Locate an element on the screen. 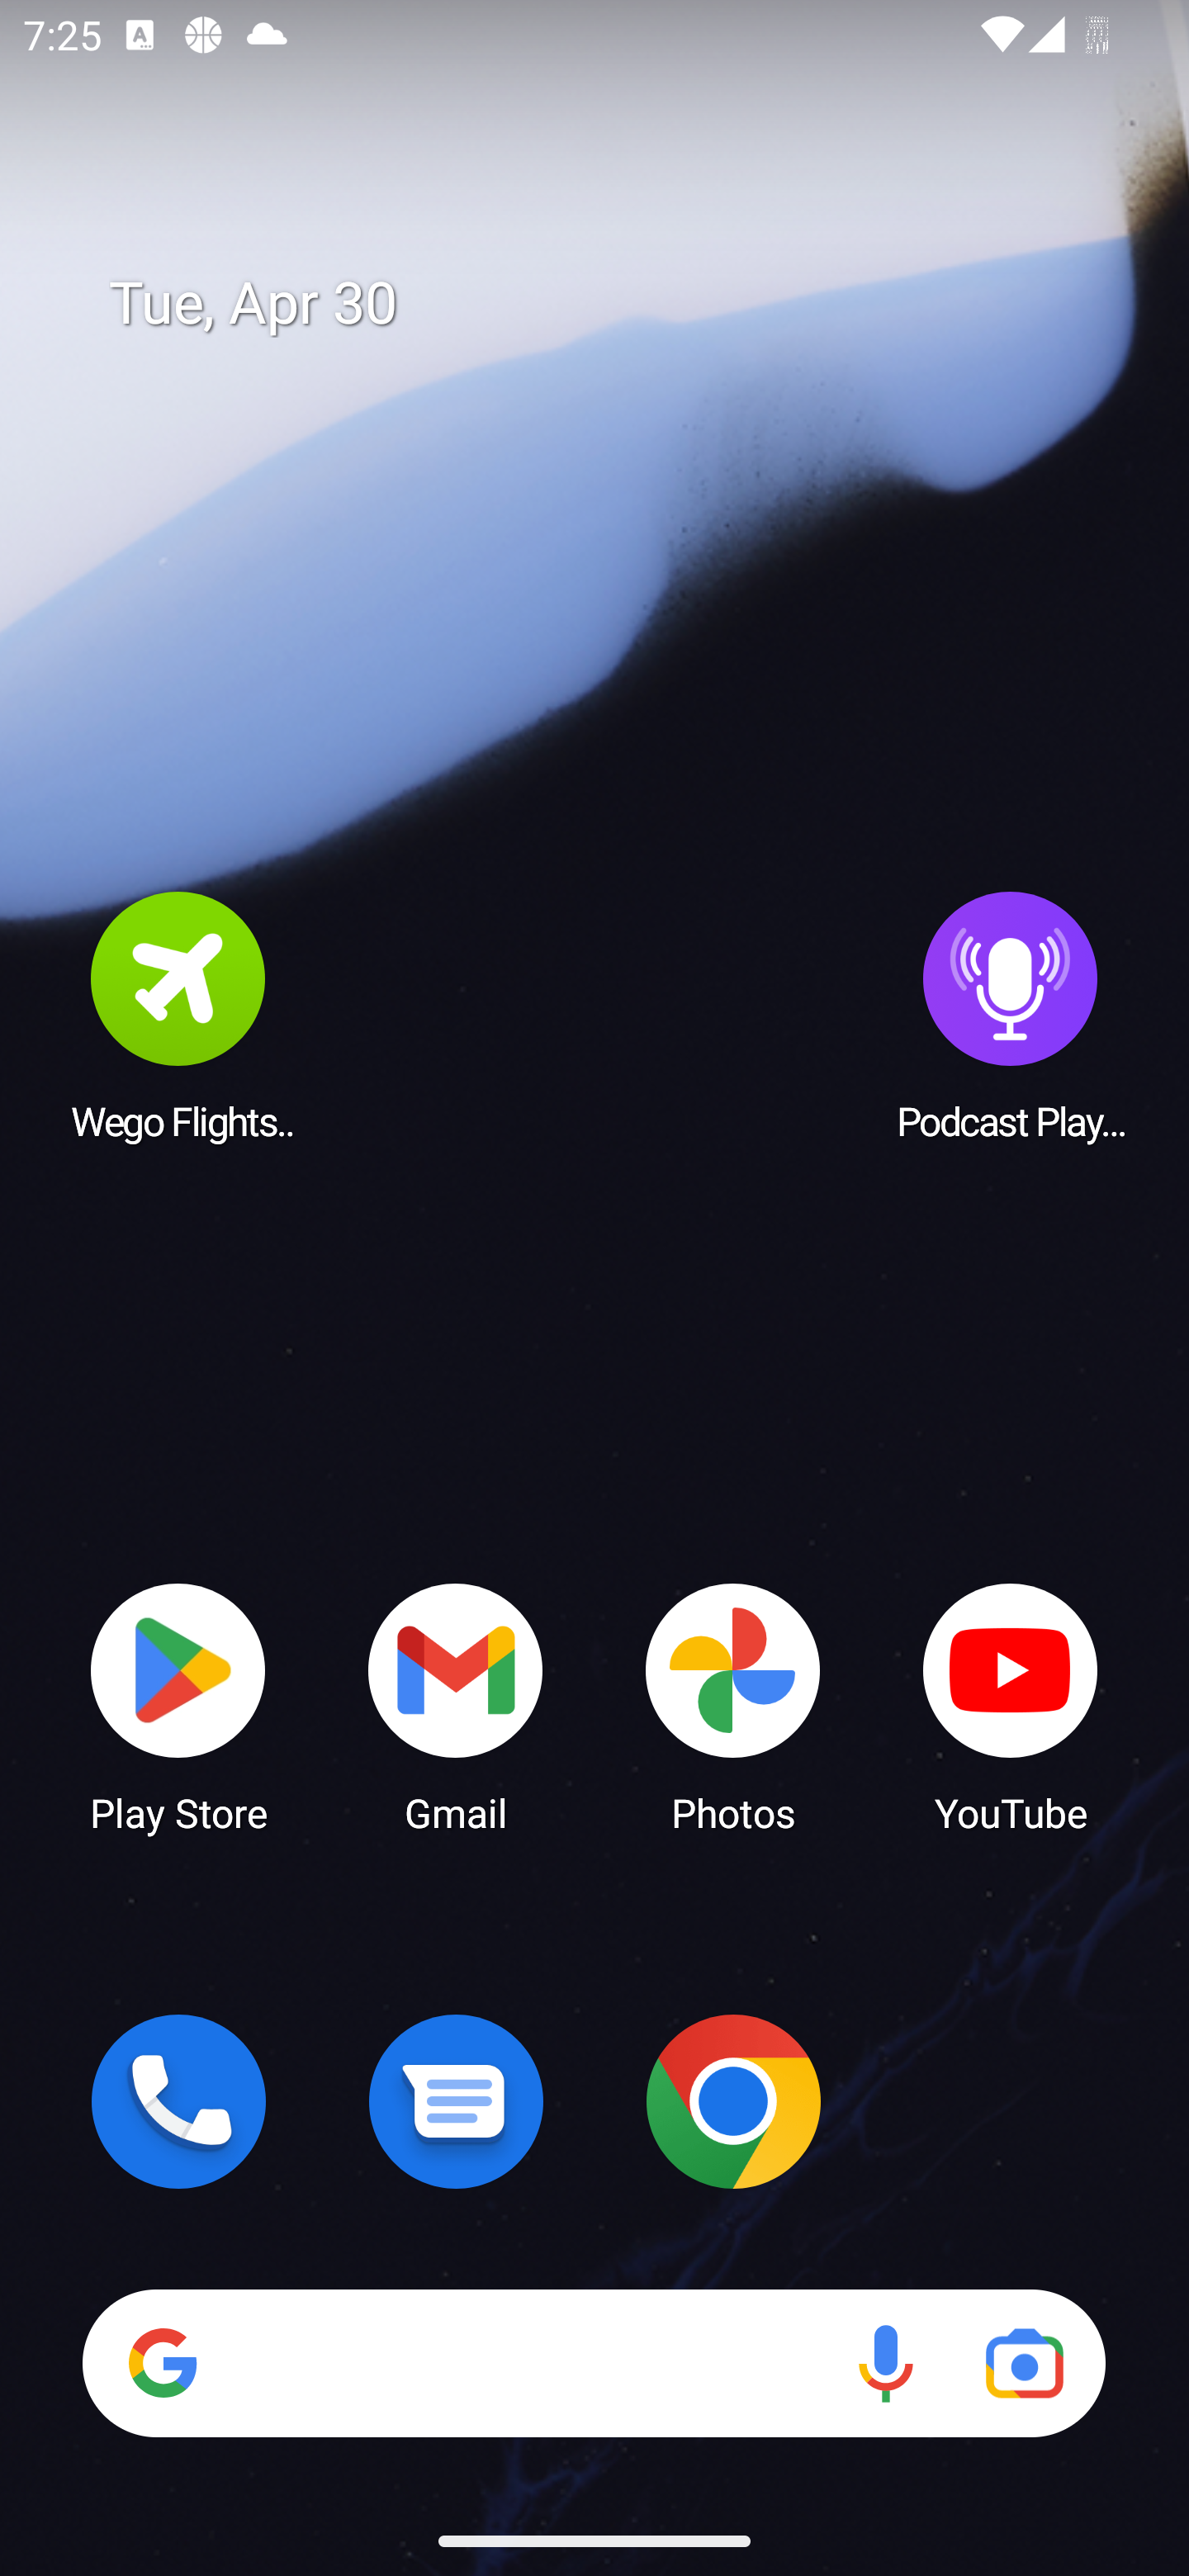 The image size is (1189, 2576). Chrome is located at coordinates (733, 2101).